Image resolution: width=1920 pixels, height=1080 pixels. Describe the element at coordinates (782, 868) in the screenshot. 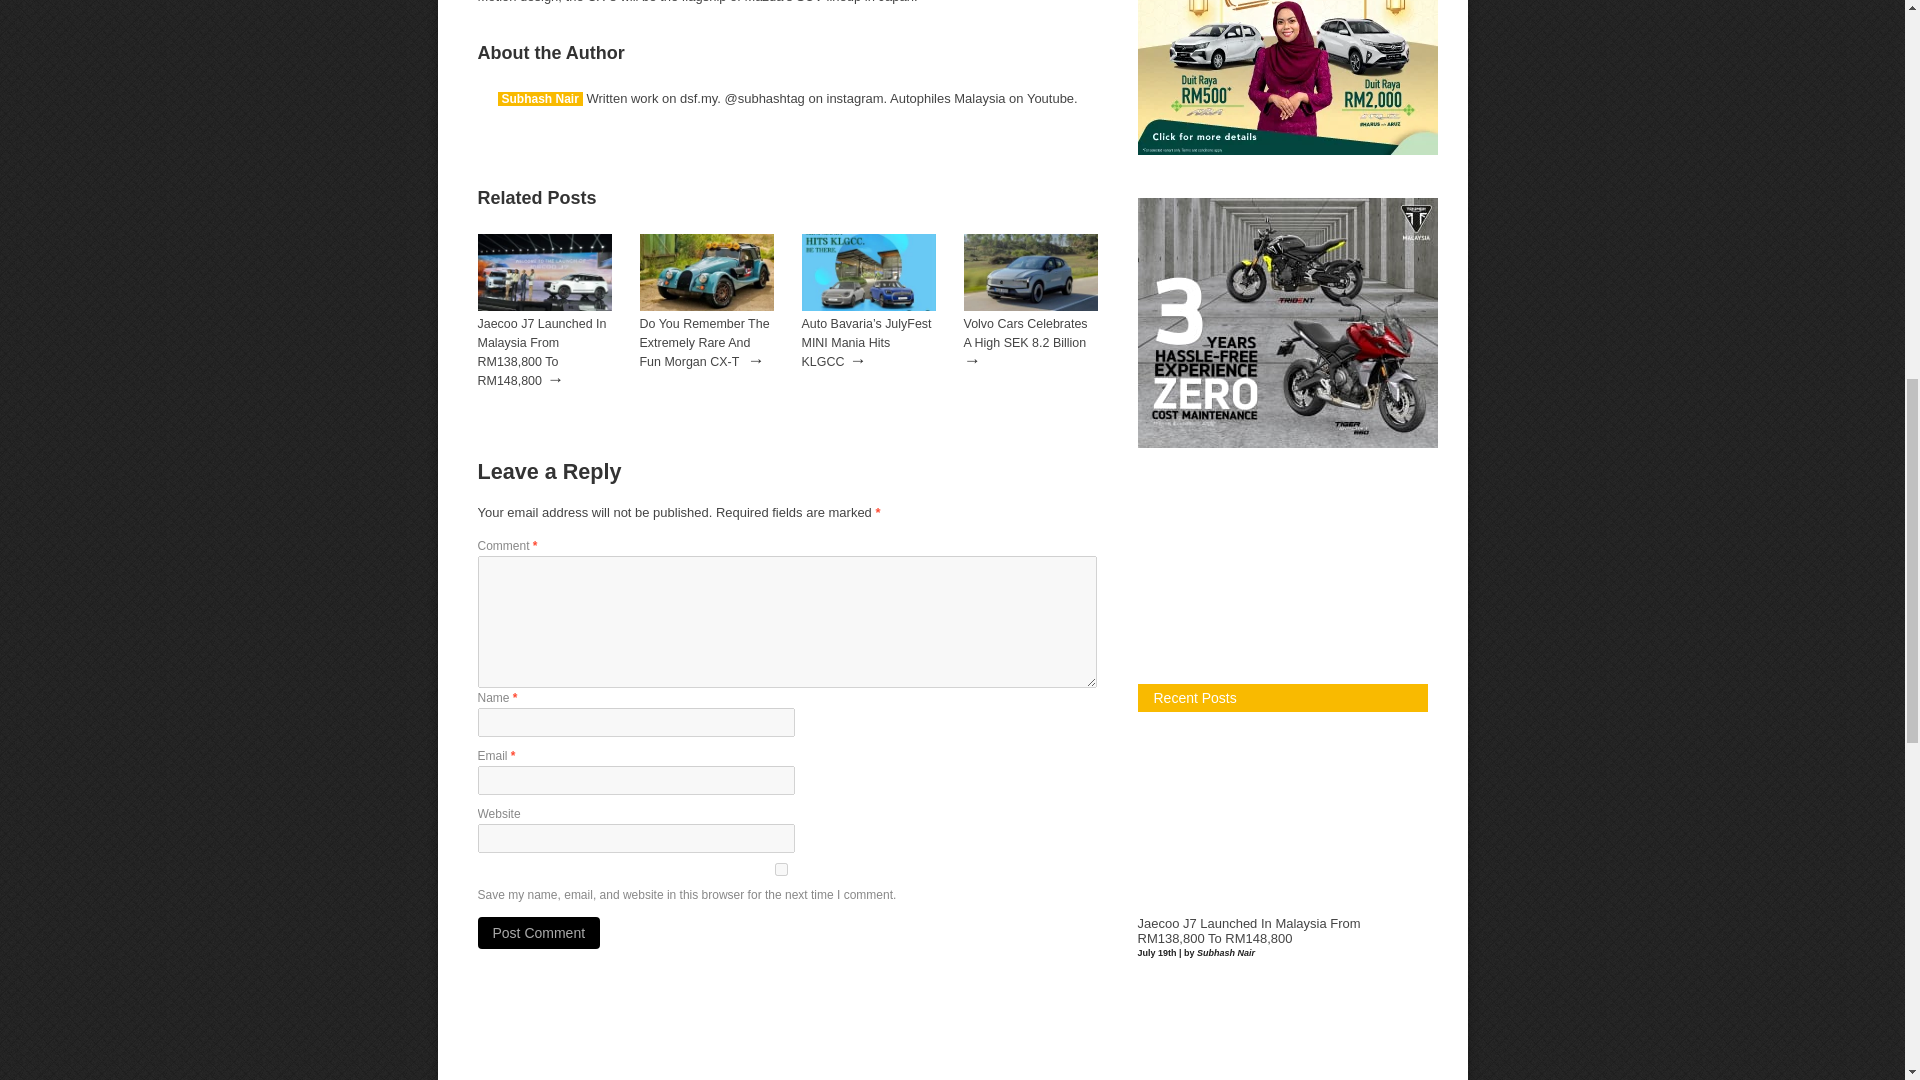

I see `yes` at that location.